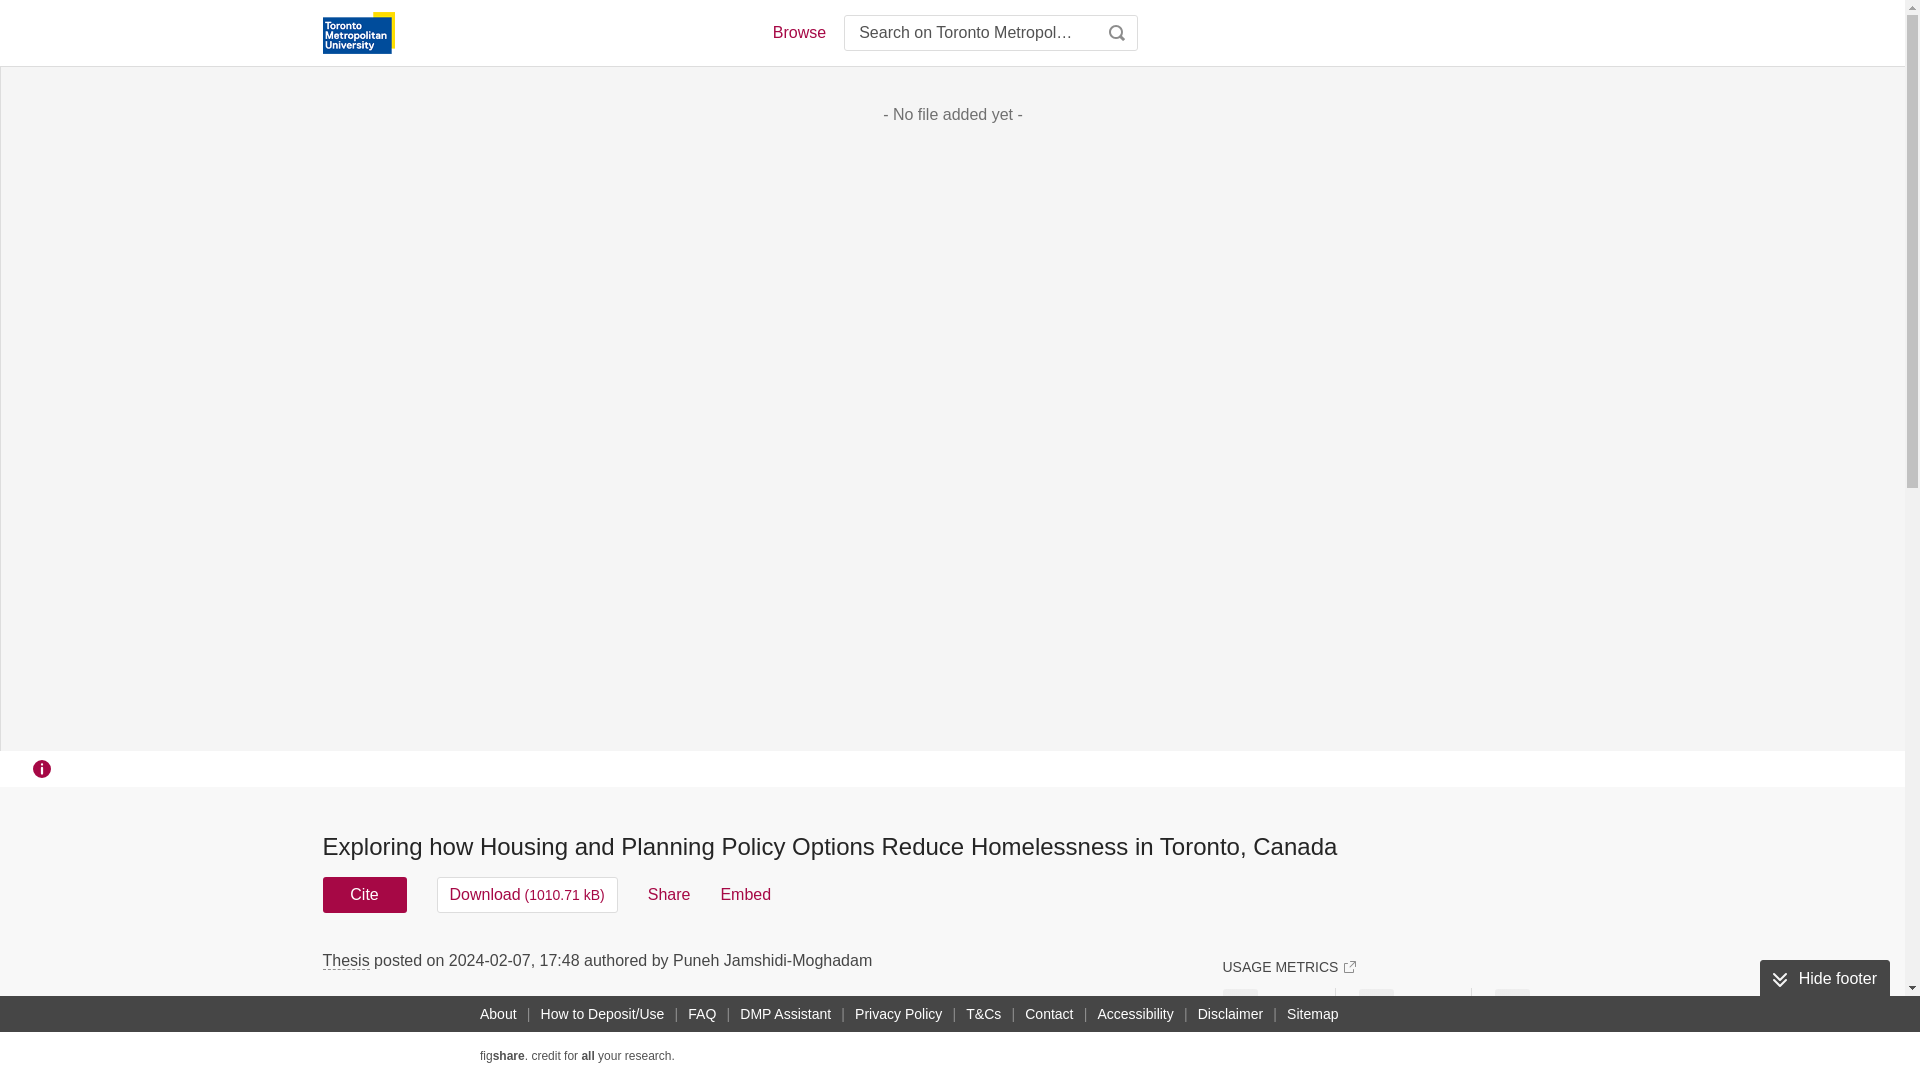 The width and height of the screenshot is (1920, 1080). I want to click on Privacy Policy, so click(898, 1014).